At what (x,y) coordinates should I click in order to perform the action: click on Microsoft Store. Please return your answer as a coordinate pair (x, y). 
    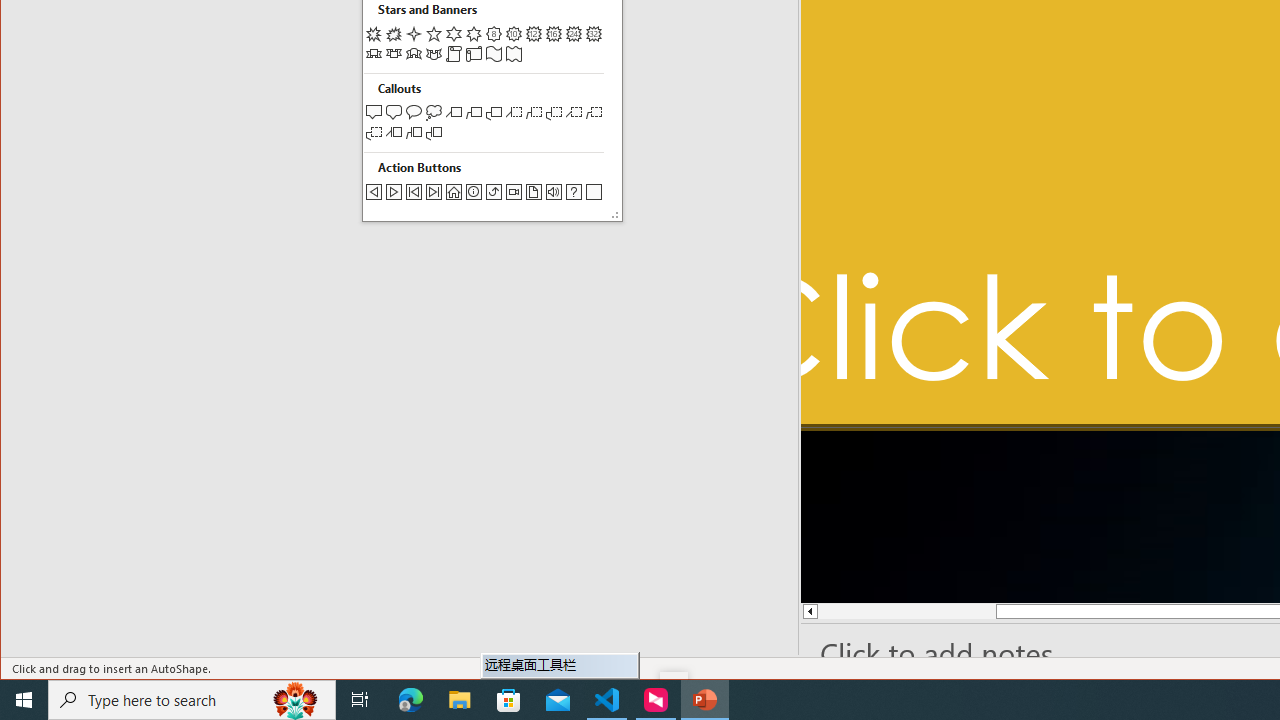
    Looking at the image, I should click on (509, 700).